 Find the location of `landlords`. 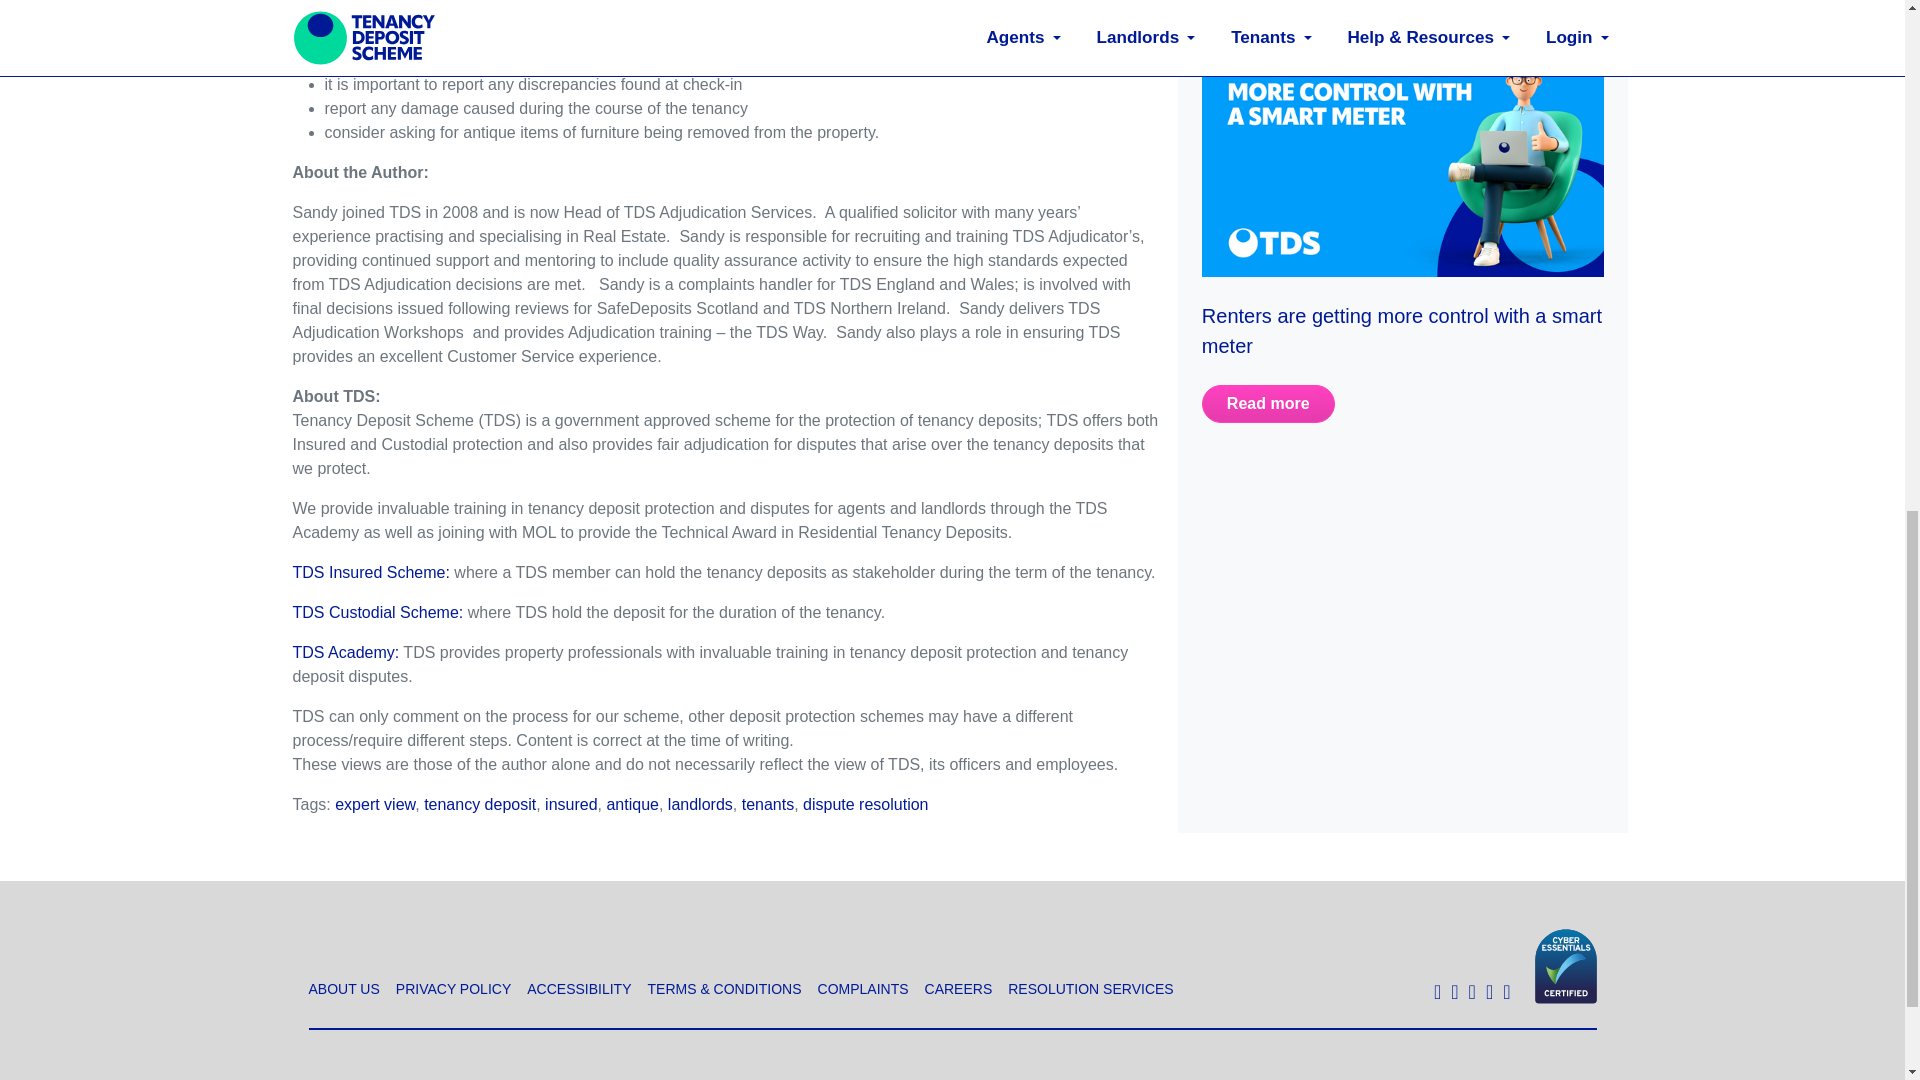

landlords is located at coordinates (700, 804).